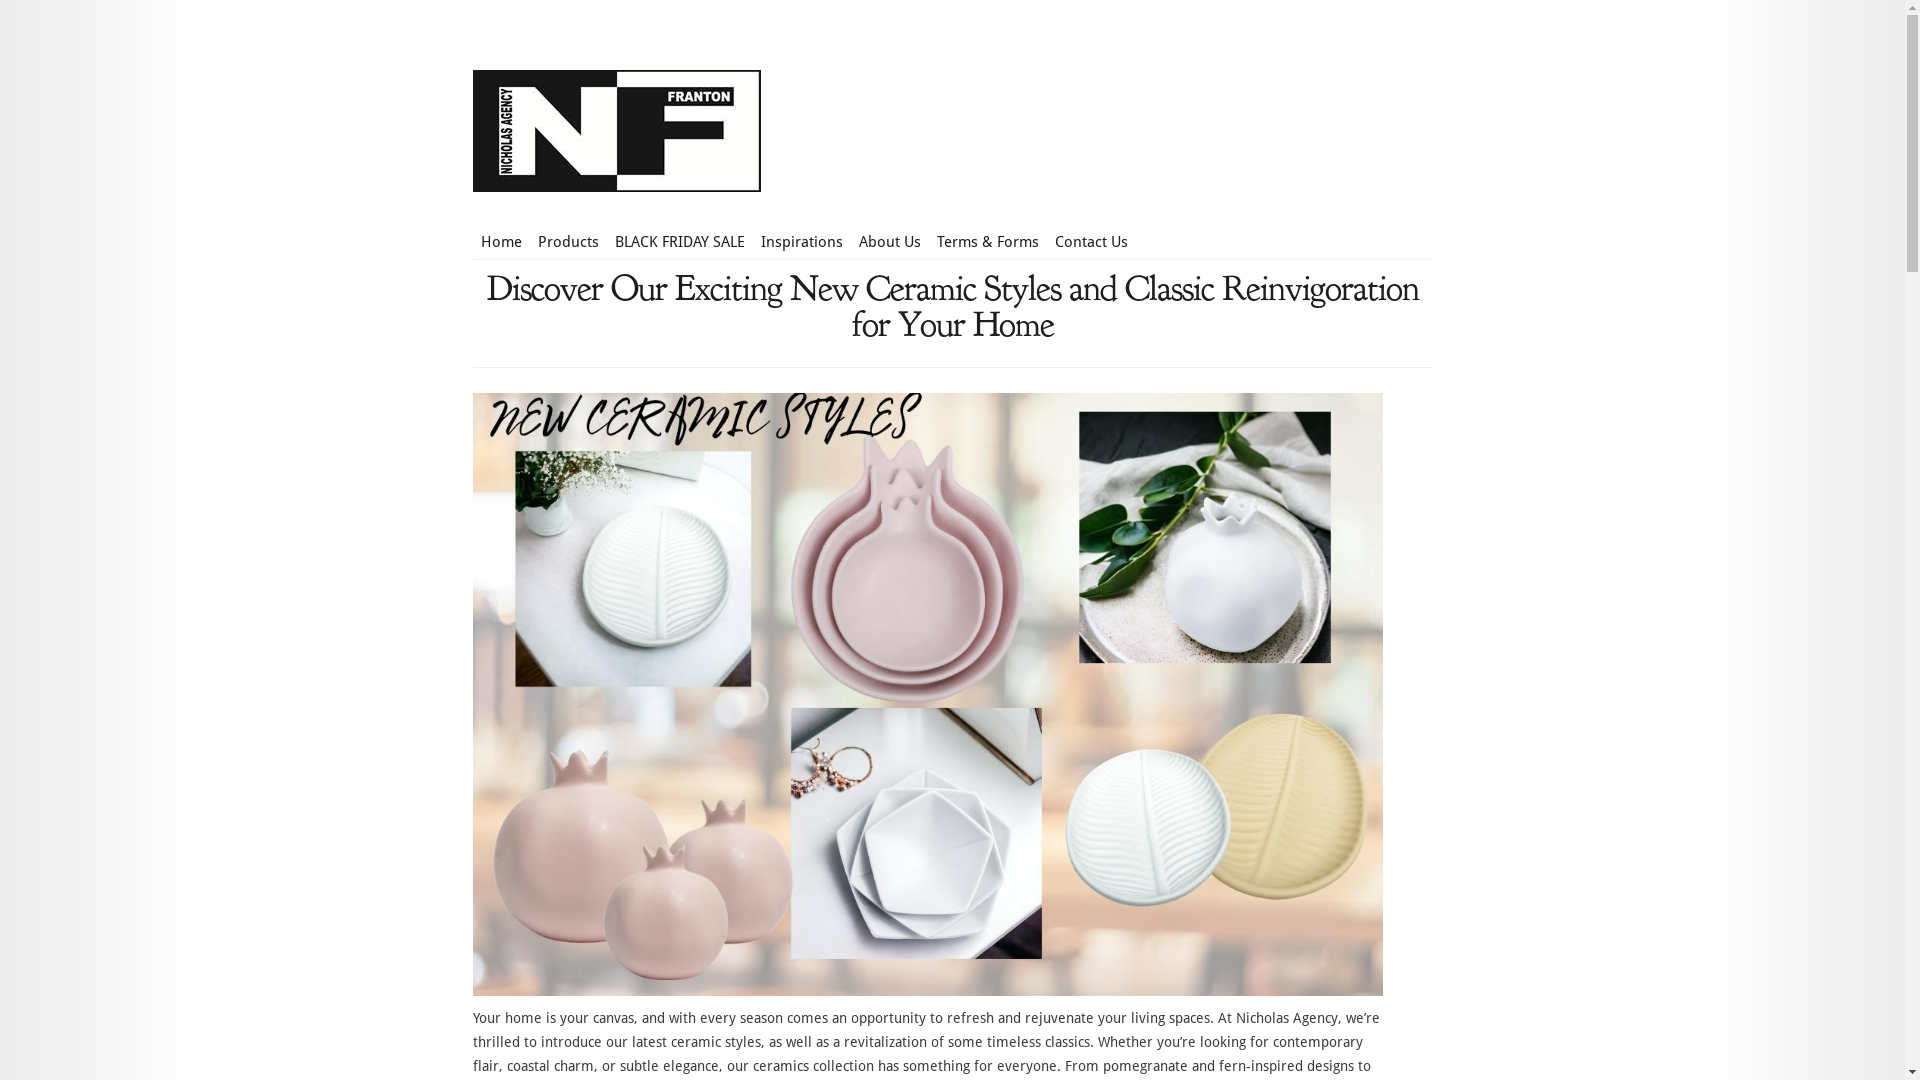  I want to click on Inspirations, so click(801, 242).